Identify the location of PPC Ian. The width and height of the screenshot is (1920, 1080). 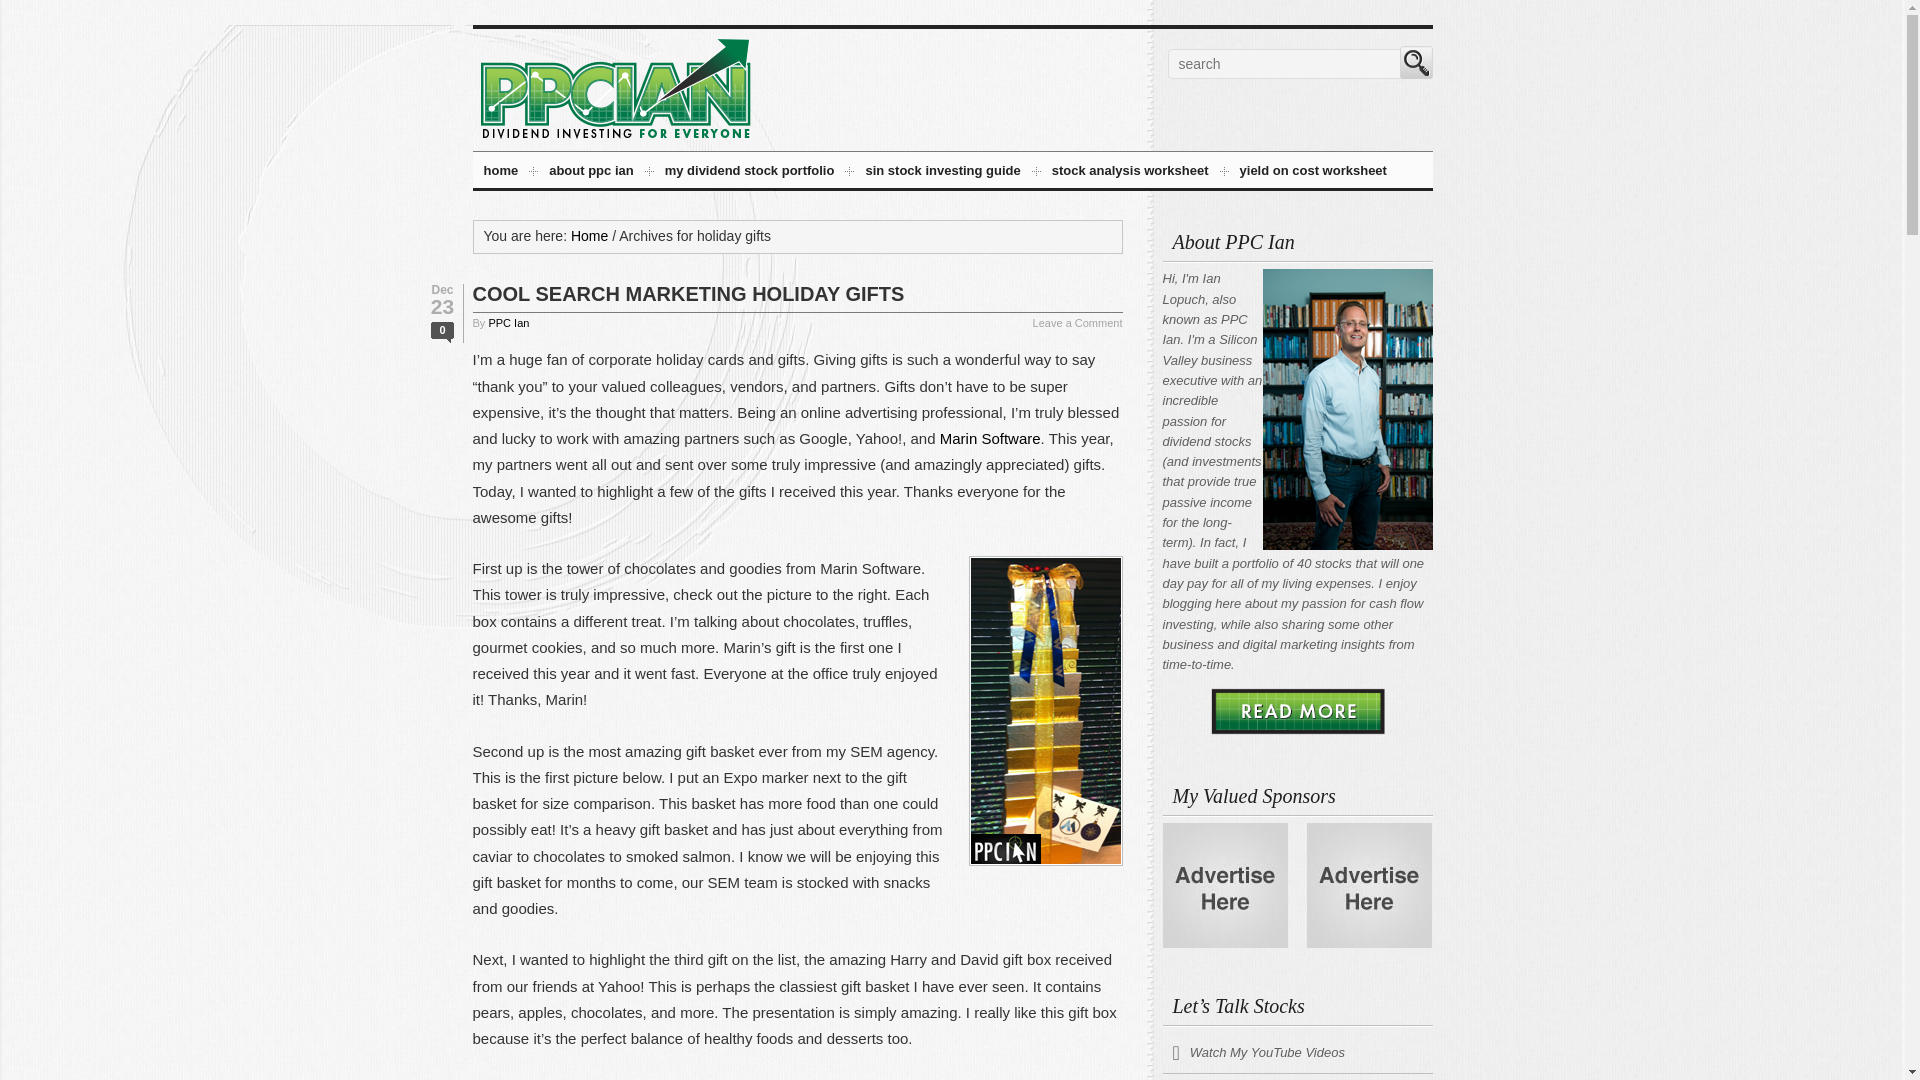
(508, 323).